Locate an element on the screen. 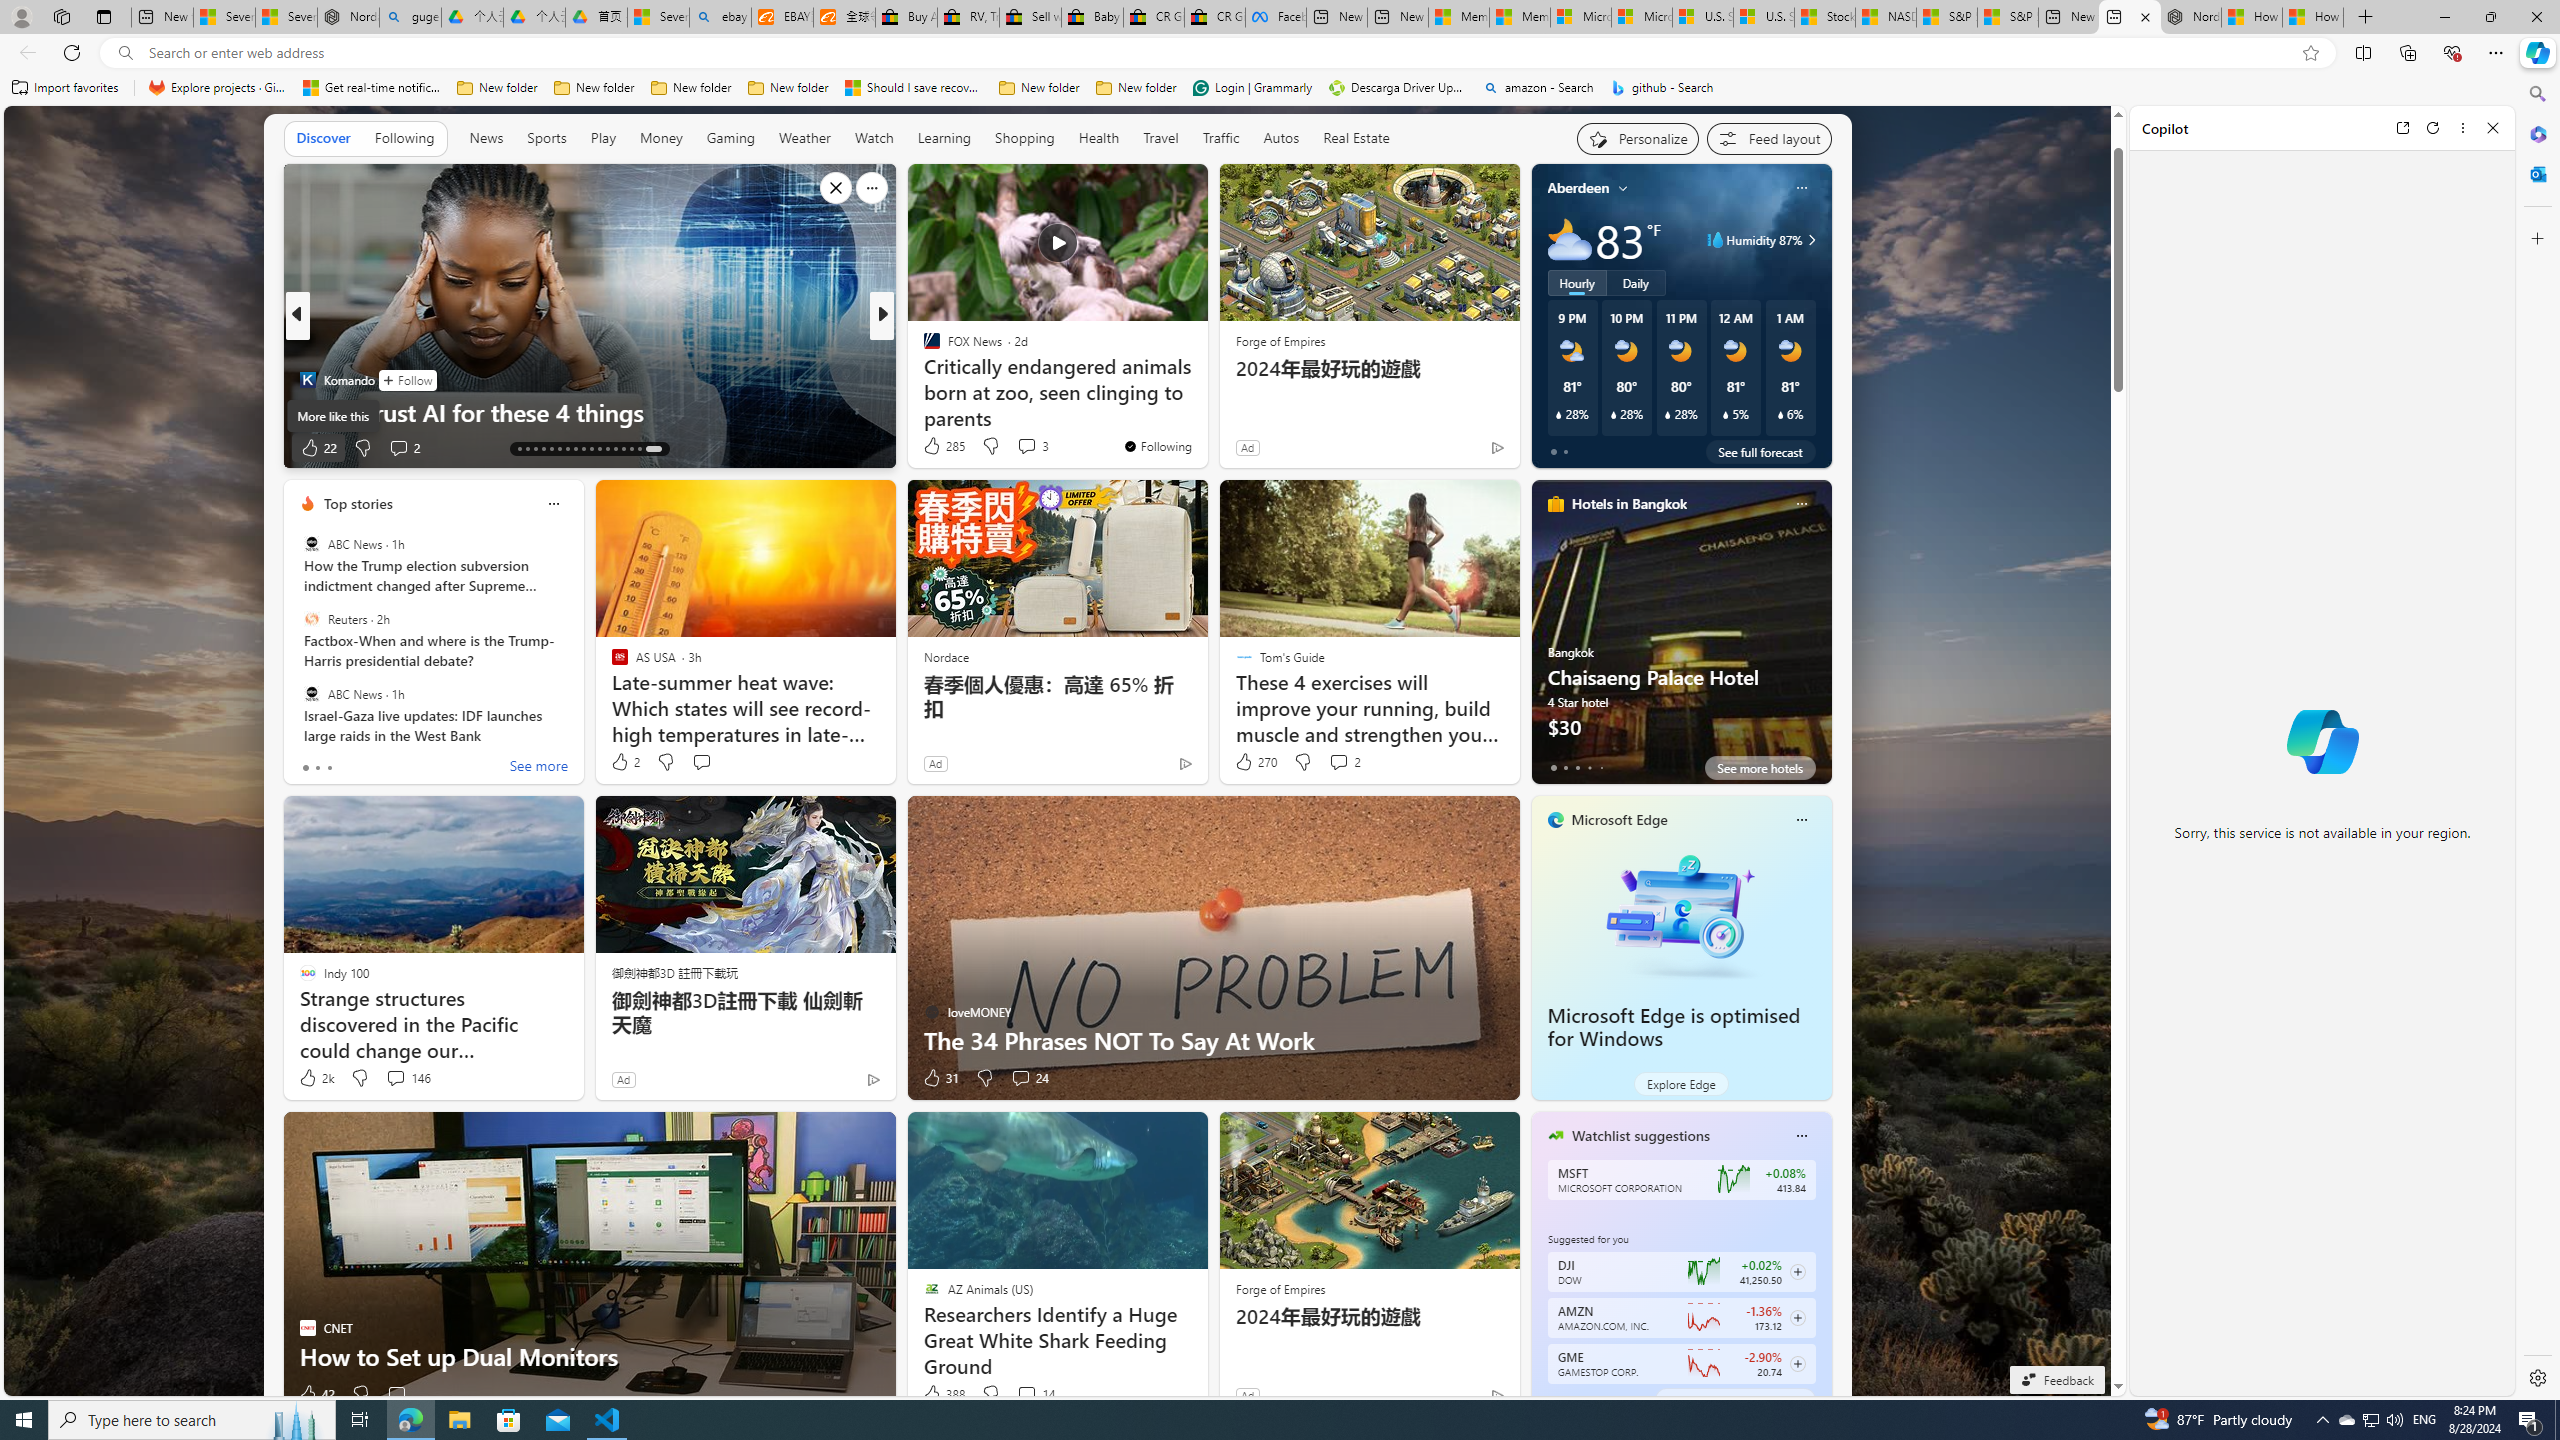 This screenshot has width=2560, height=1440. AutomationID: tab-21 is located at coordinates (583, 449).